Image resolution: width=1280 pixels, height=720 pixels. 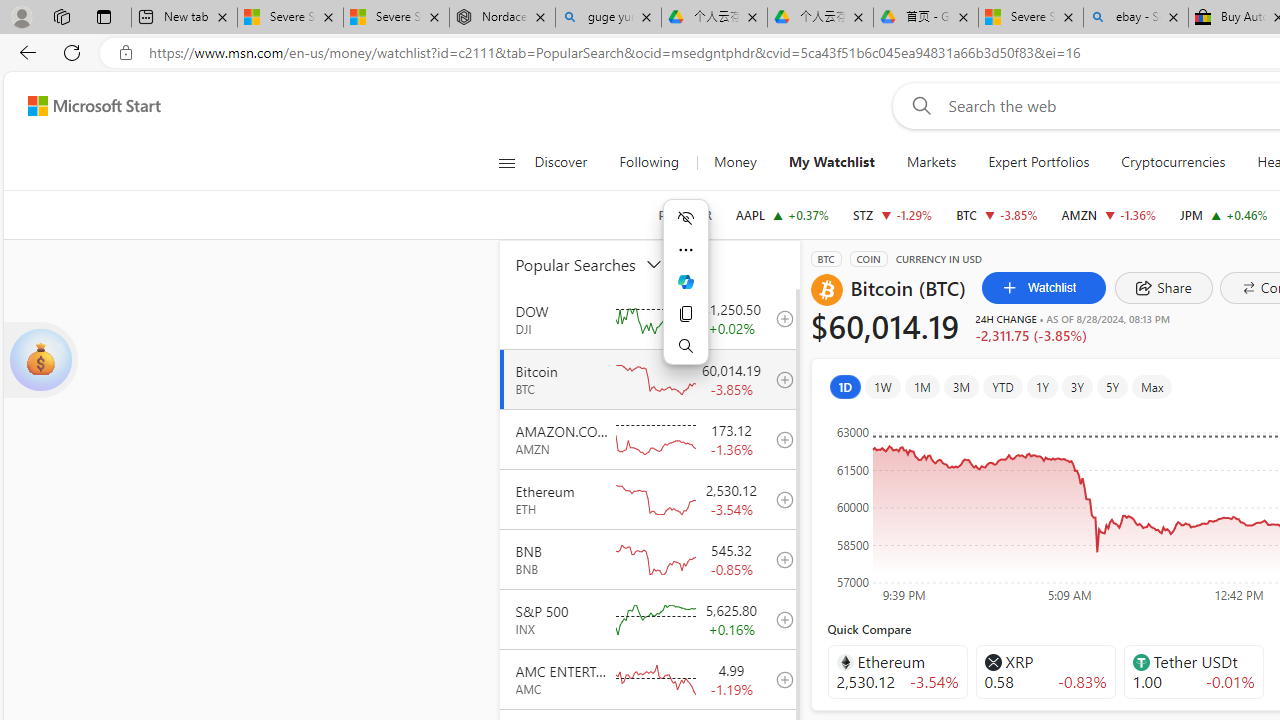 I want to click on STZ CONSTELLATION BRANDS, INC. decrease 239.98 -3.13 -1.29%, so click(x=892, y=214).